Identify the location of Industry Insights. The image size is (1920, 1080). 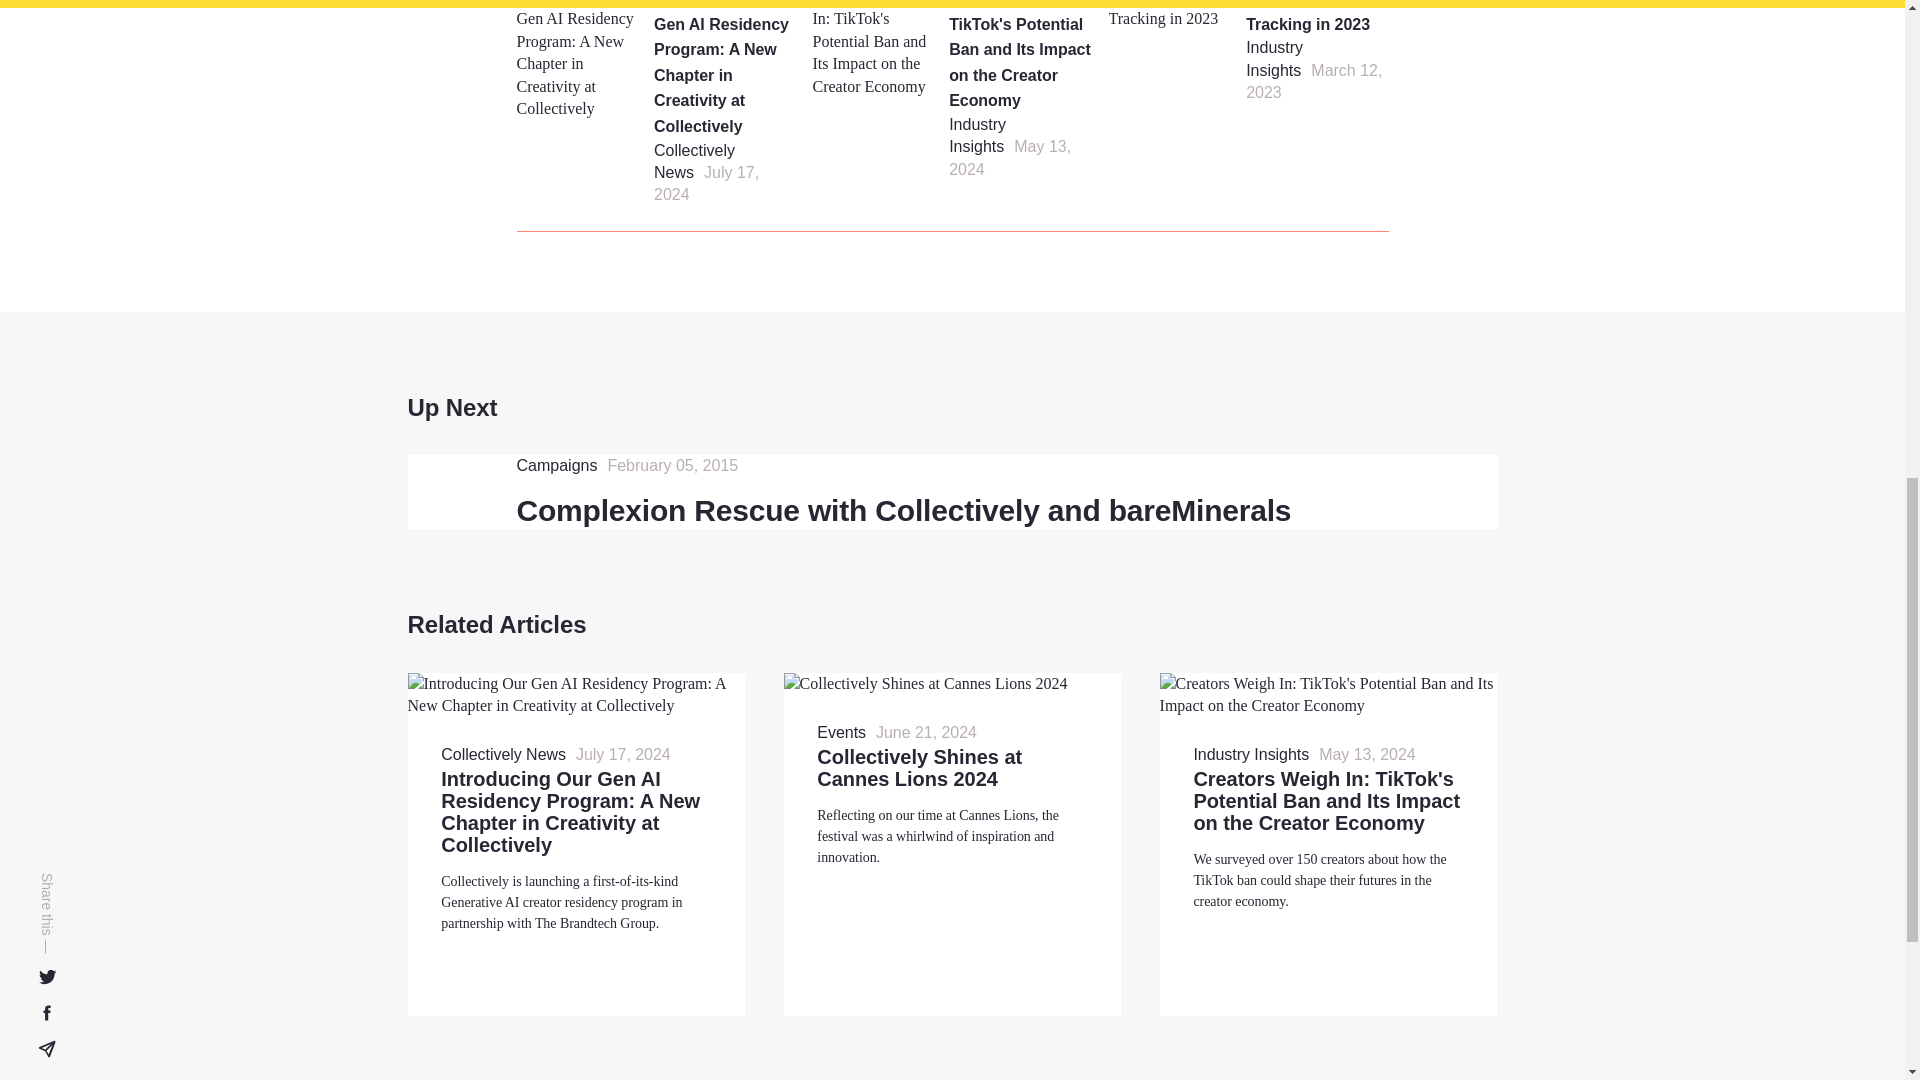
(1274, 58).